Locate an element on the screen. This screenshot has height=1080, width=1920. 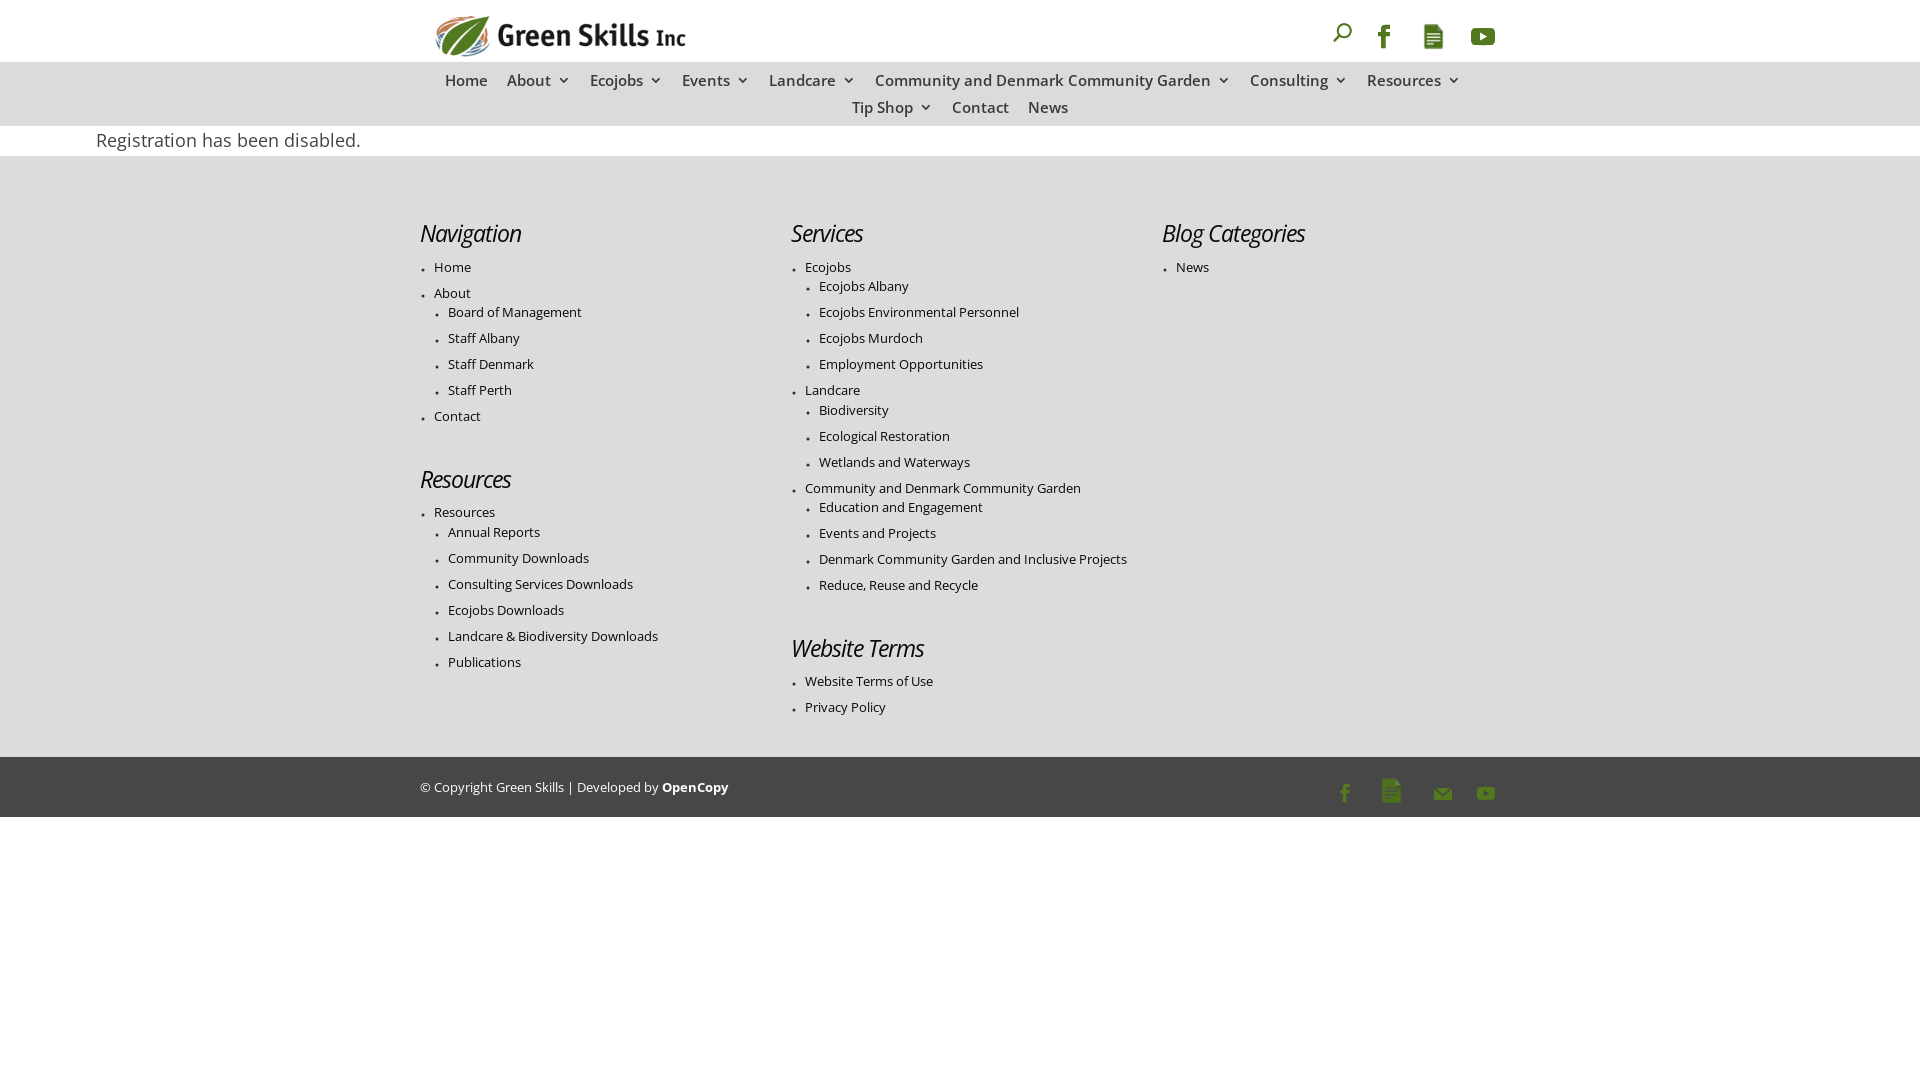
Home is located at coordinates (466, 86).